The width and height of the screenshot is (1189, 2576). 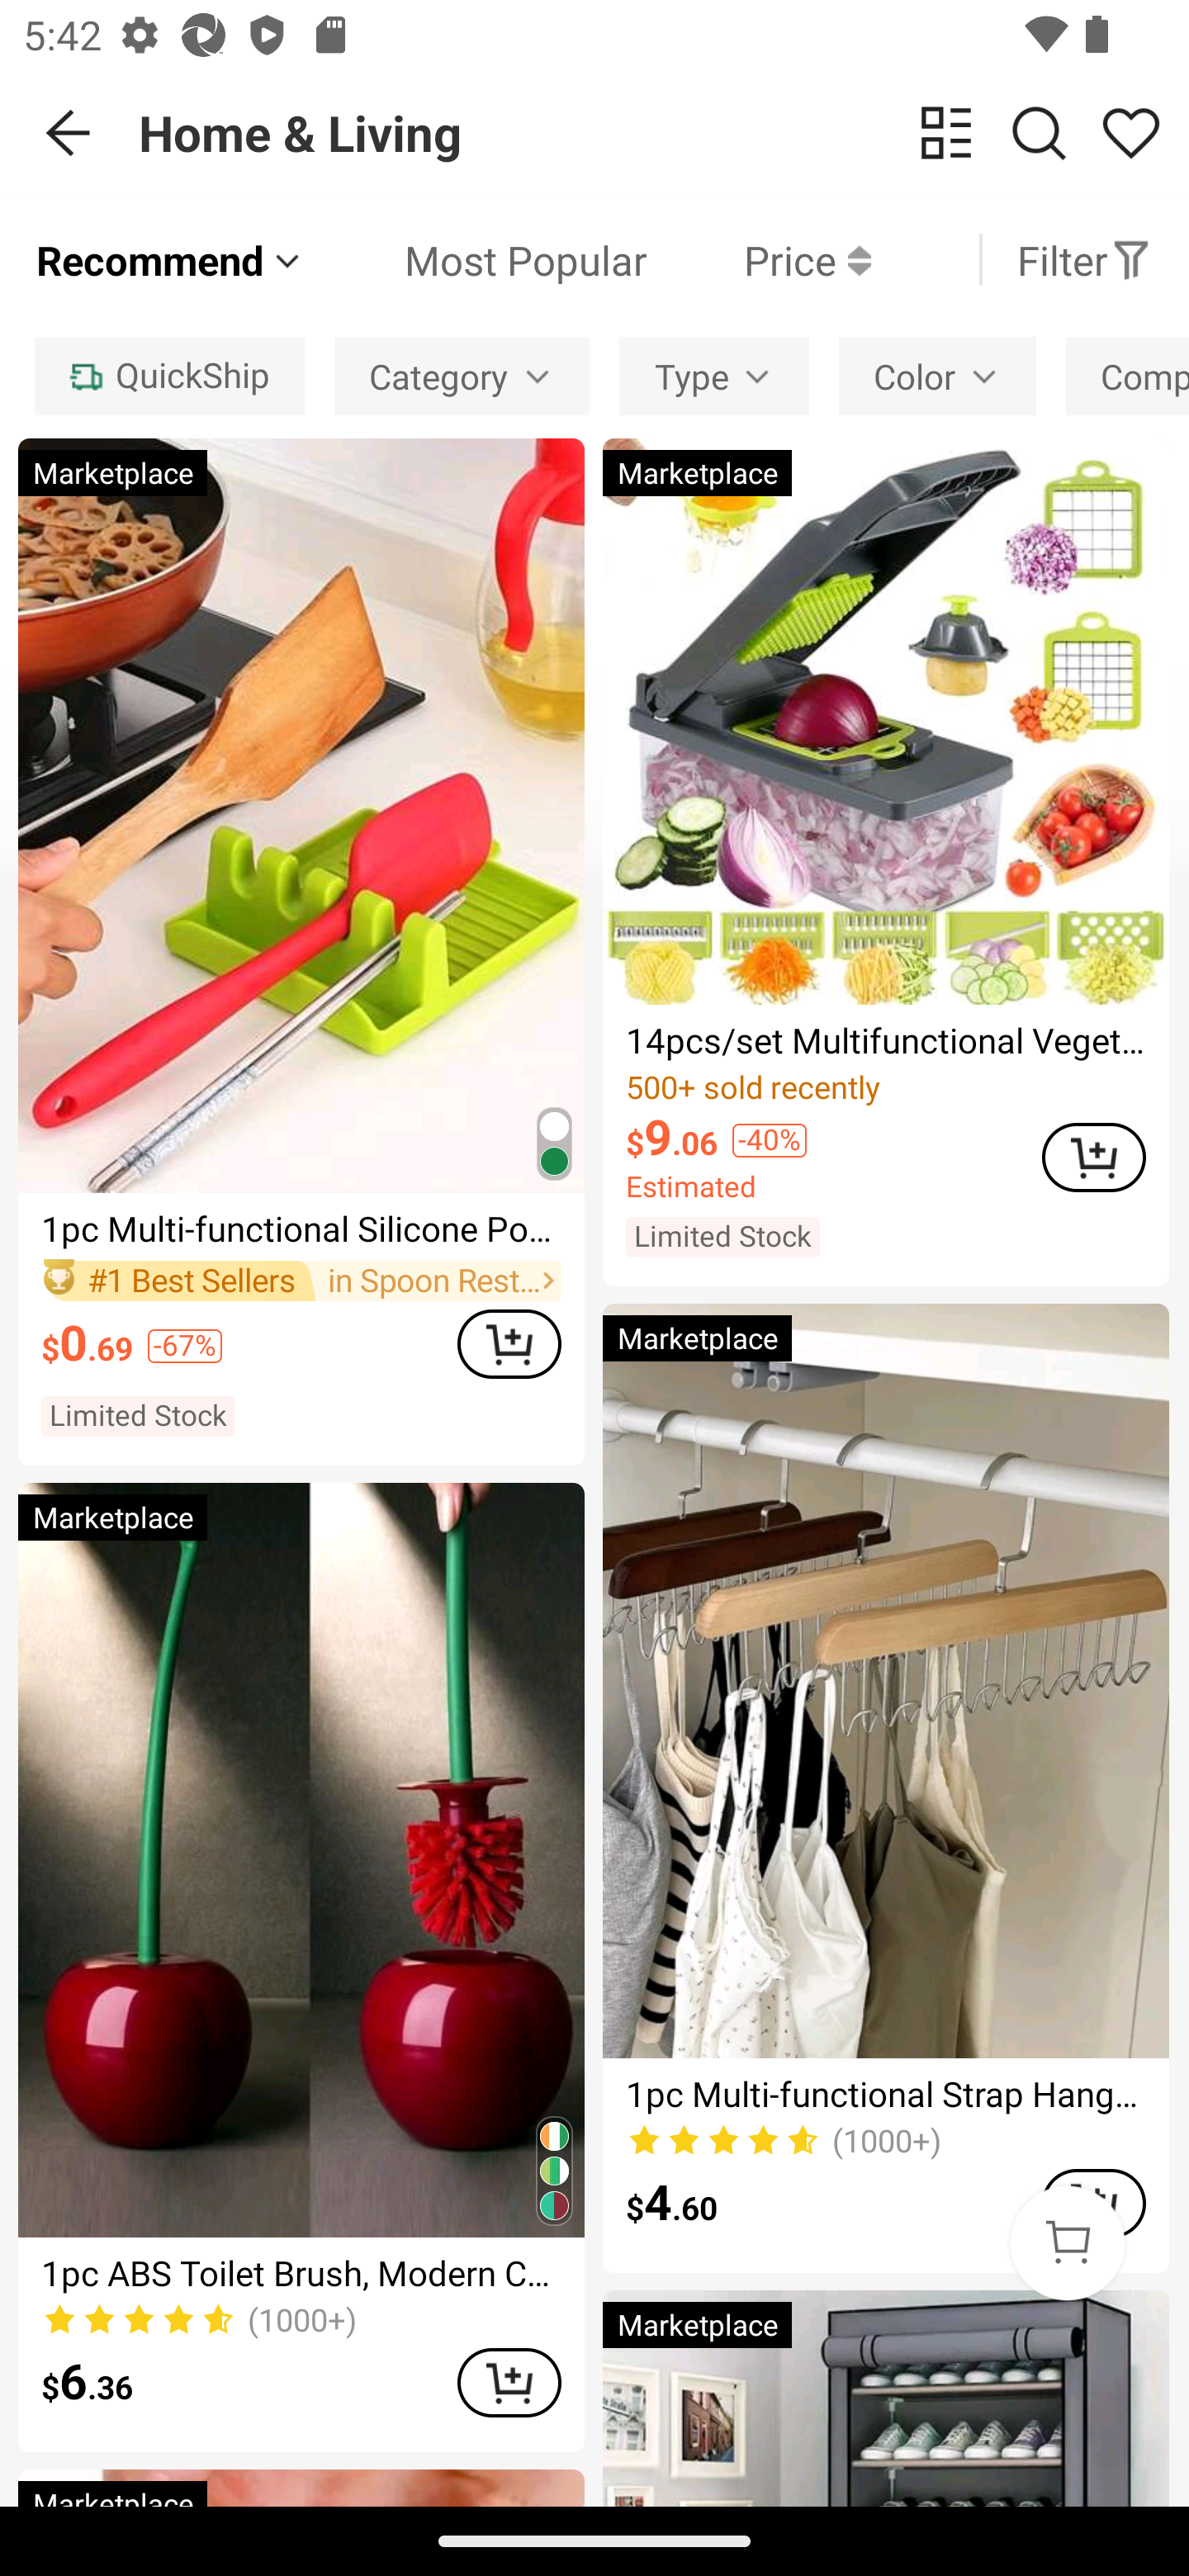 What do you see at coordinates (714, 376) in the screenshot?
I see `Type` at bounding box center [714, 376].